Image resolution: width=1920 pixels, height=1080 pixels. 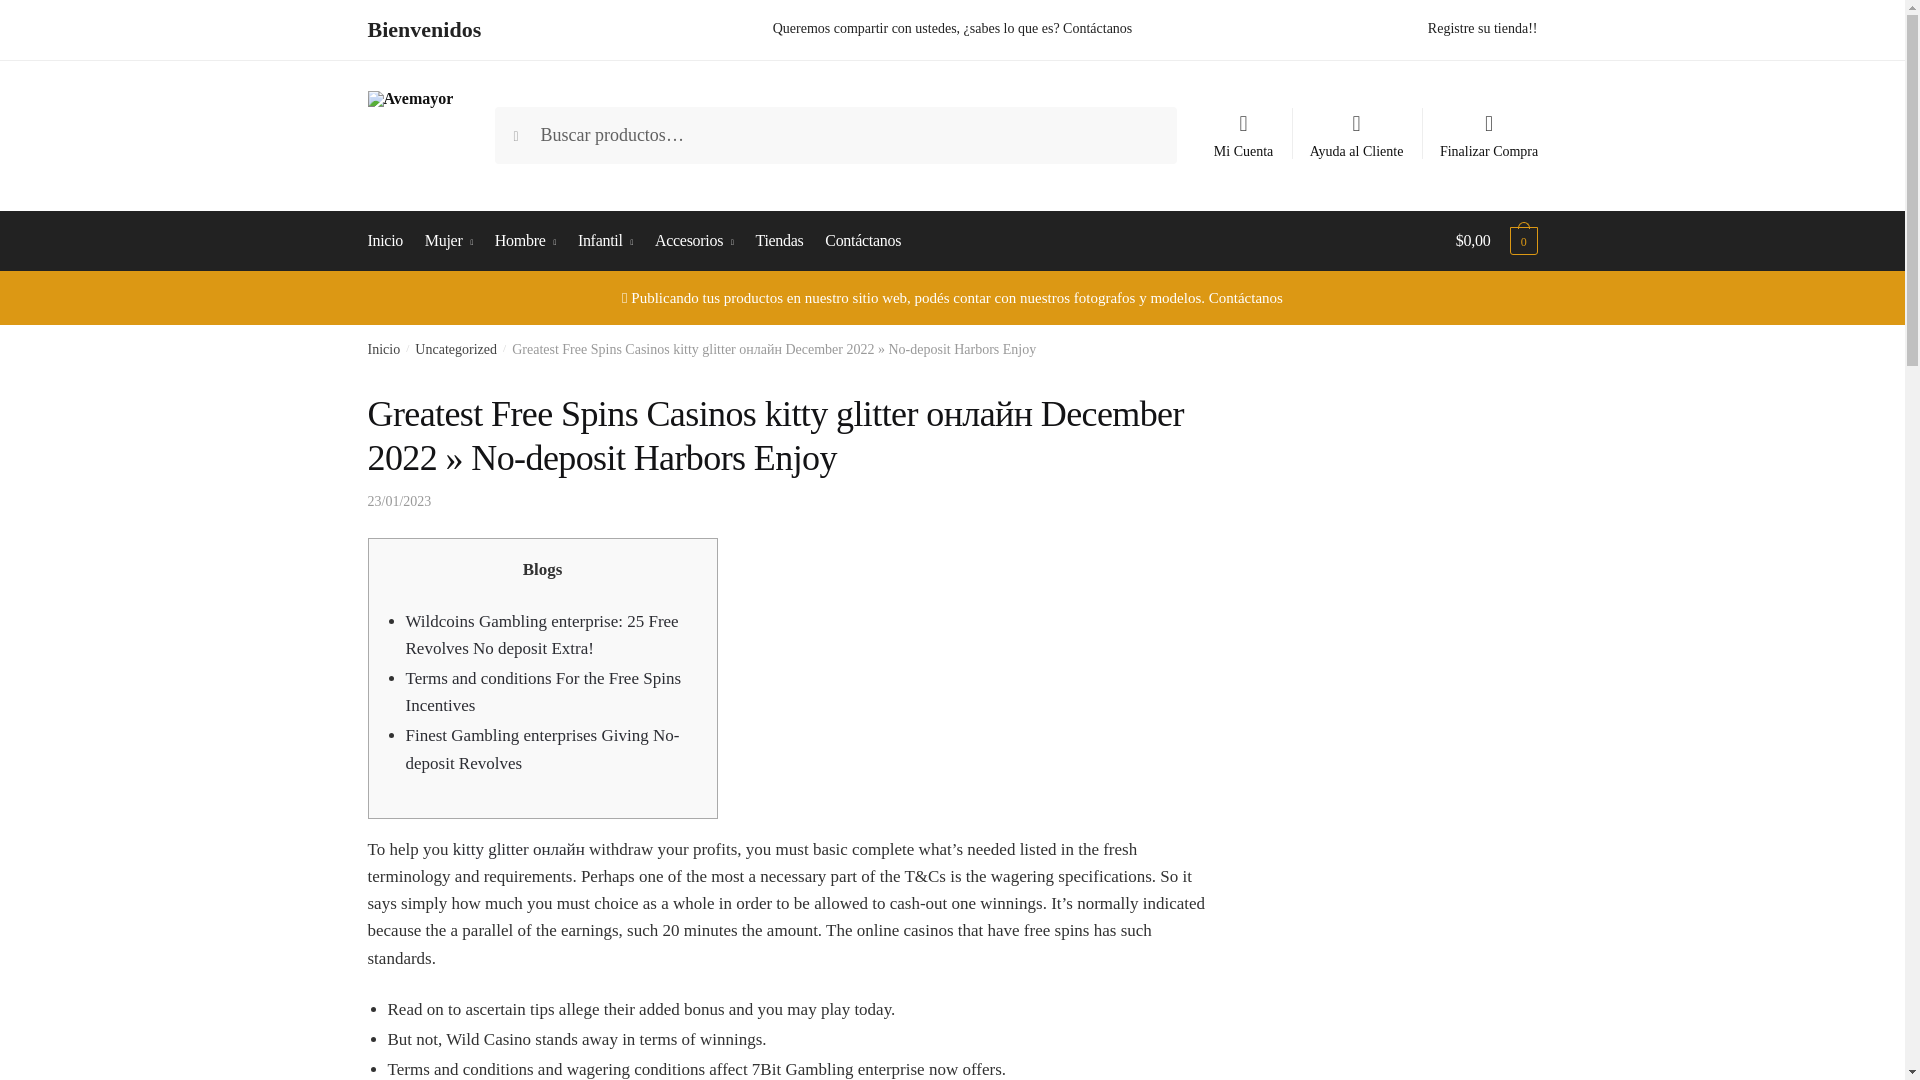 What do you see at coordinates (1356, 126) in the screenshot?
I see `Ayuda al Cliente` at bounding box center [1356, 126].